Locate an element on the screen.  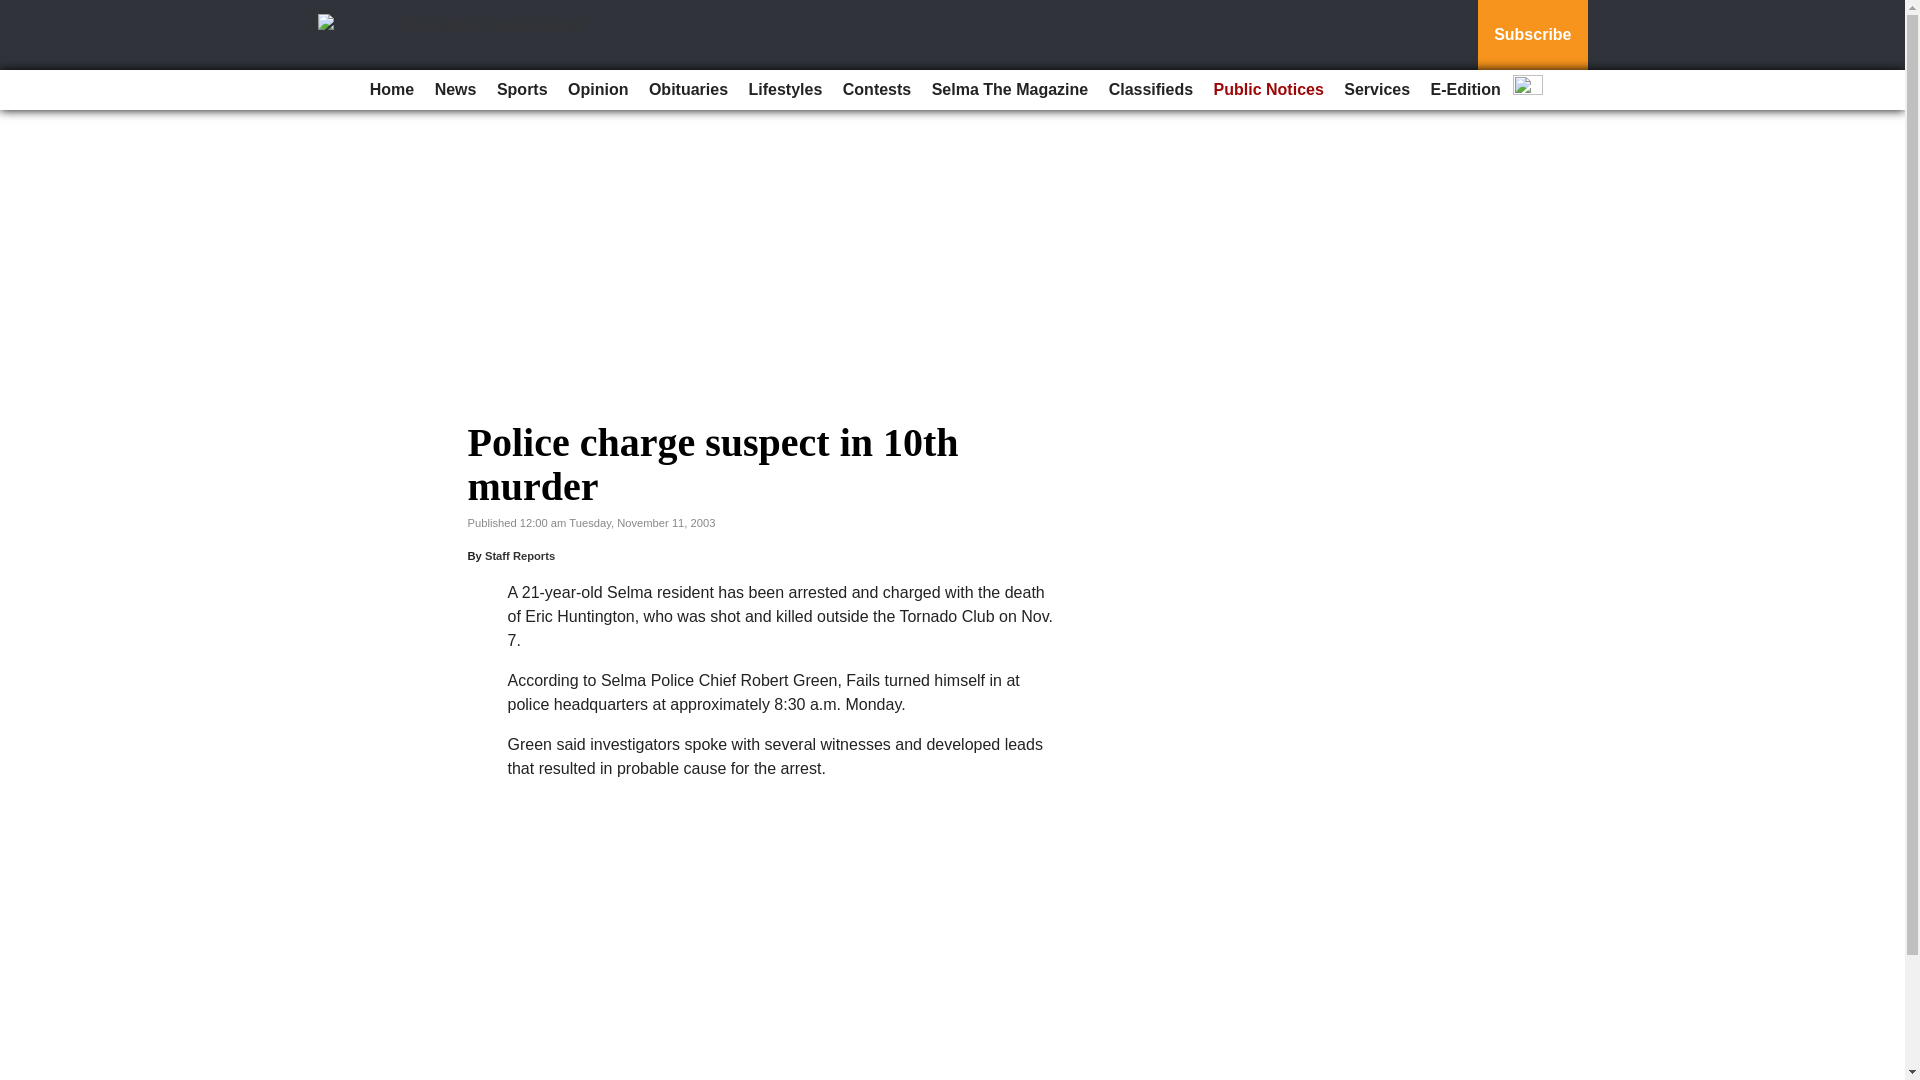
Go is located at coordinates (18, 12).